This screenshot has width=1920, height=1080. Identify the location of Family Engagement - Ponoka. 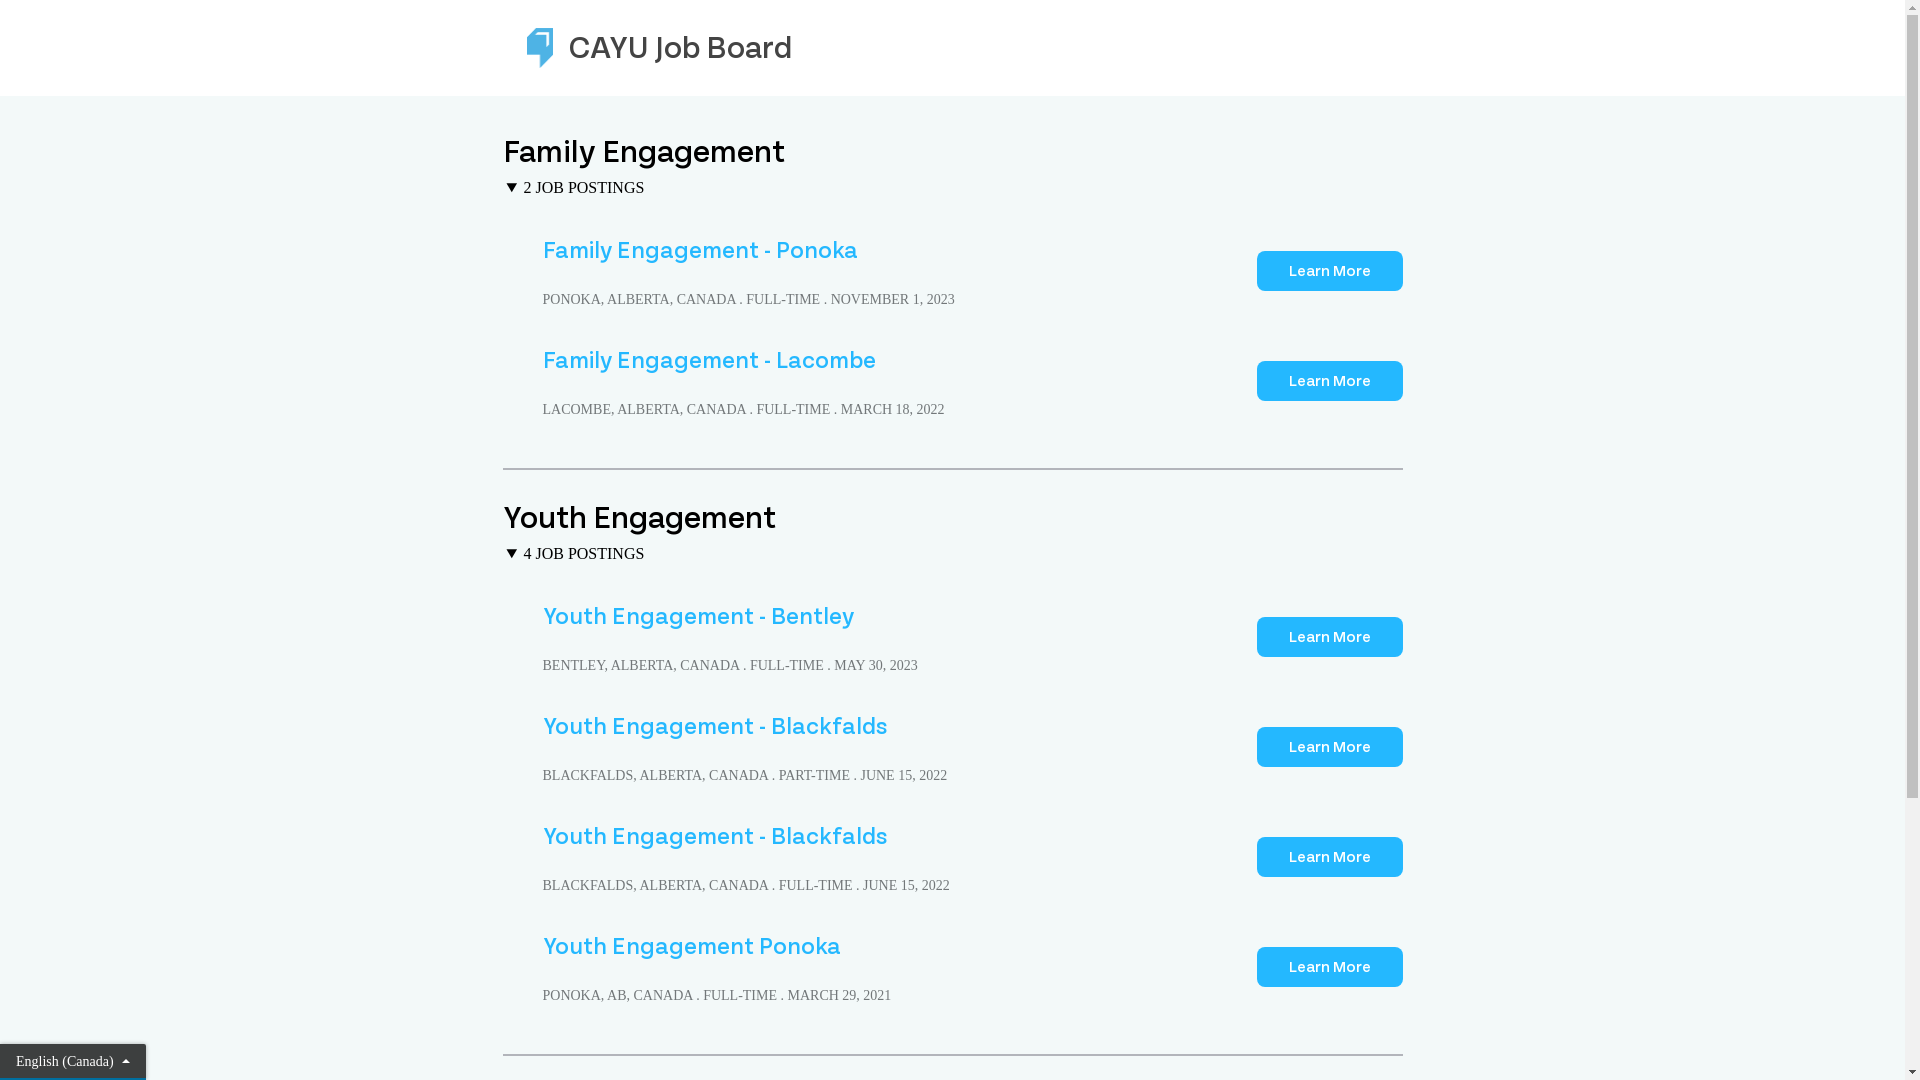
(700, 250).